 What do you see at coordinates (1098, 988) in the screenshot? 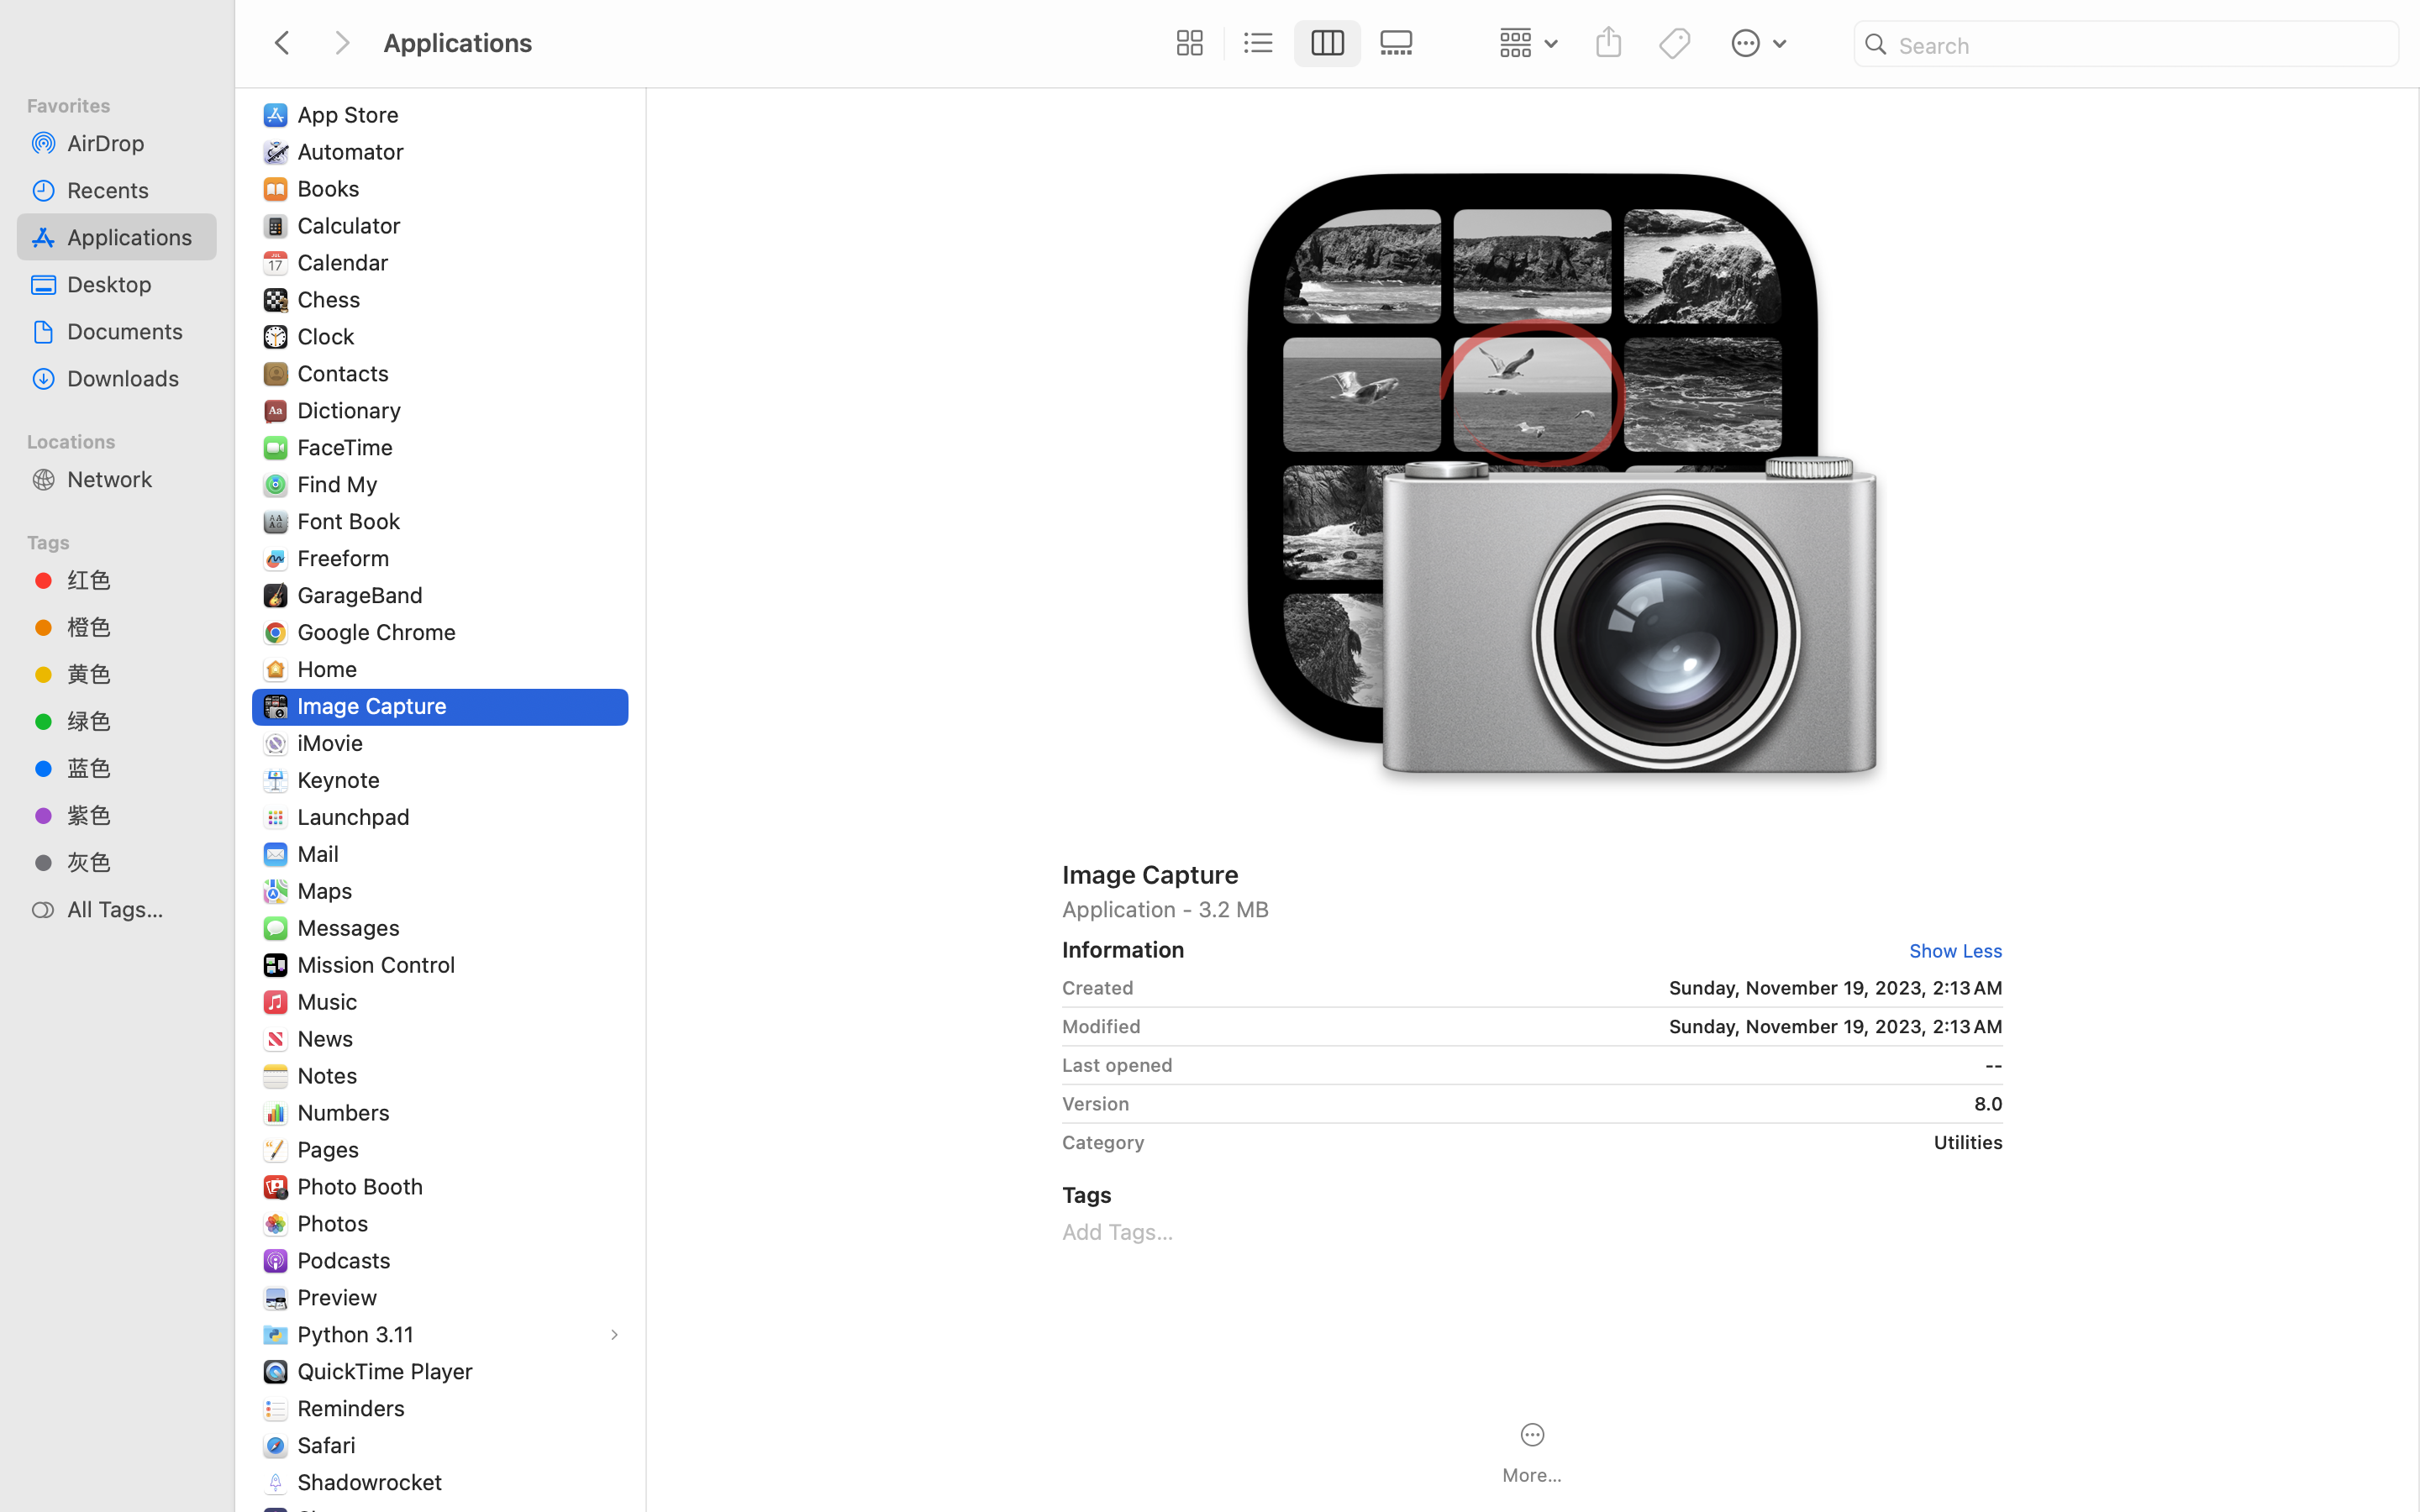
I see `Created` at bounding box center [1098, 988].